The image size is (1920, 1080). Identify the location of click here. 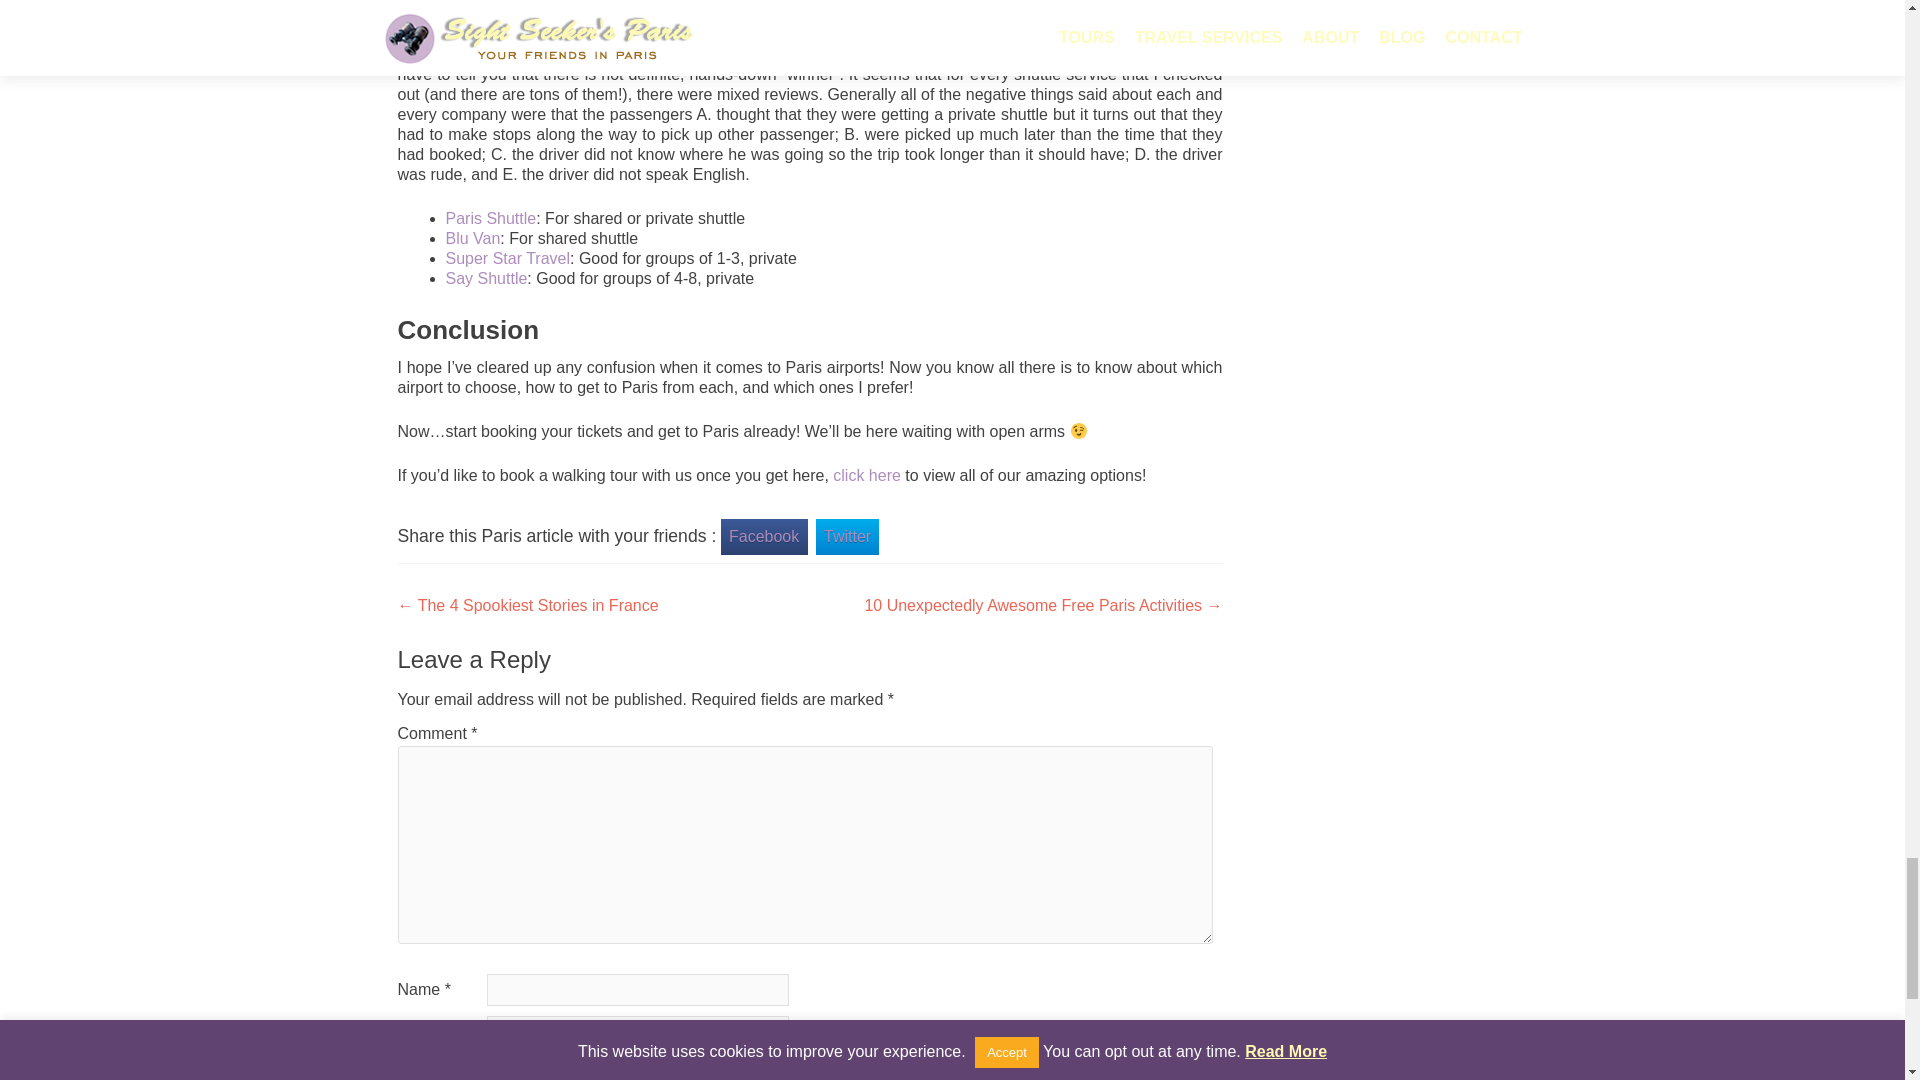
(866, 474).